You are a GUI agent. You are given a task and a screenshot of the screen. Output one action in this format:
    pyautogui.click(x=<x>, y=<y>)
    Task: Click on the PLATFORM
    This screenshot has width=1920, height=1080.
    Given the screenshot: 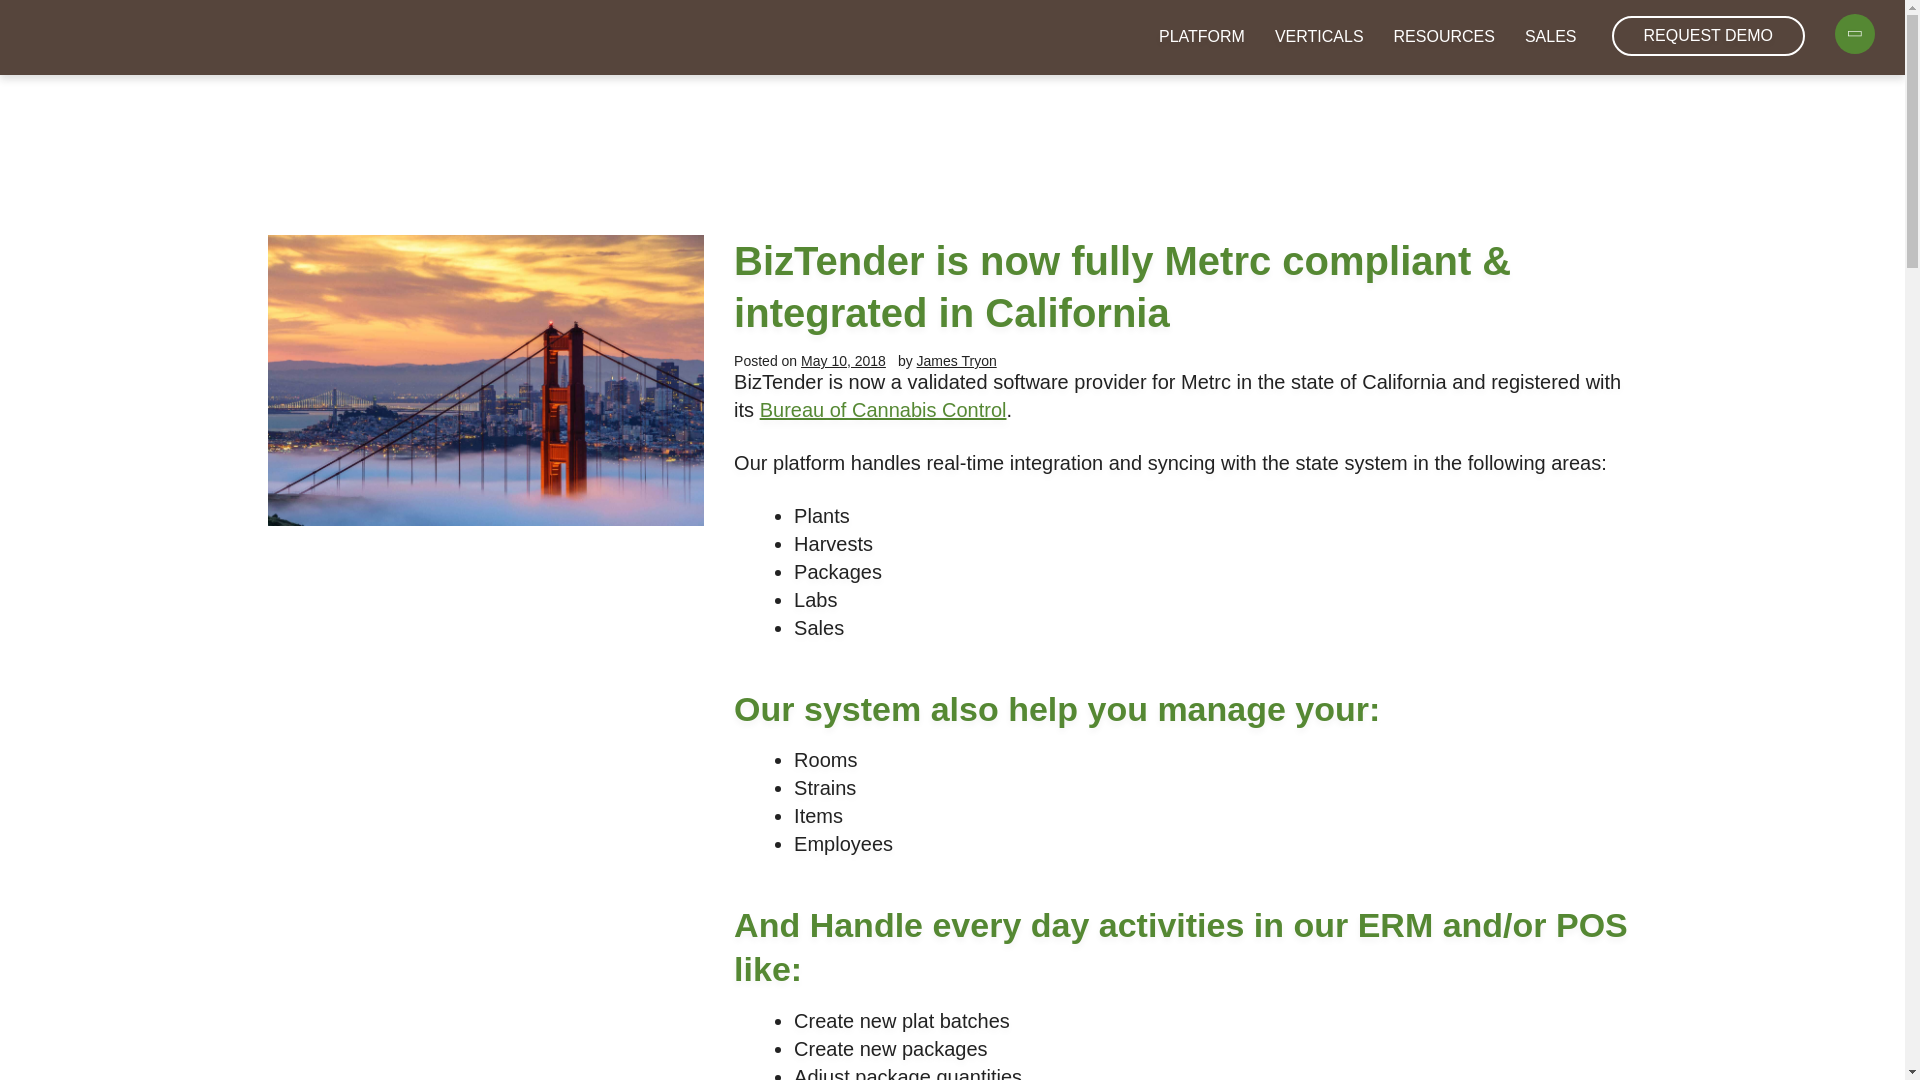 What is the action you would take?
    pyautogui.click(x=1202, y=37)
    